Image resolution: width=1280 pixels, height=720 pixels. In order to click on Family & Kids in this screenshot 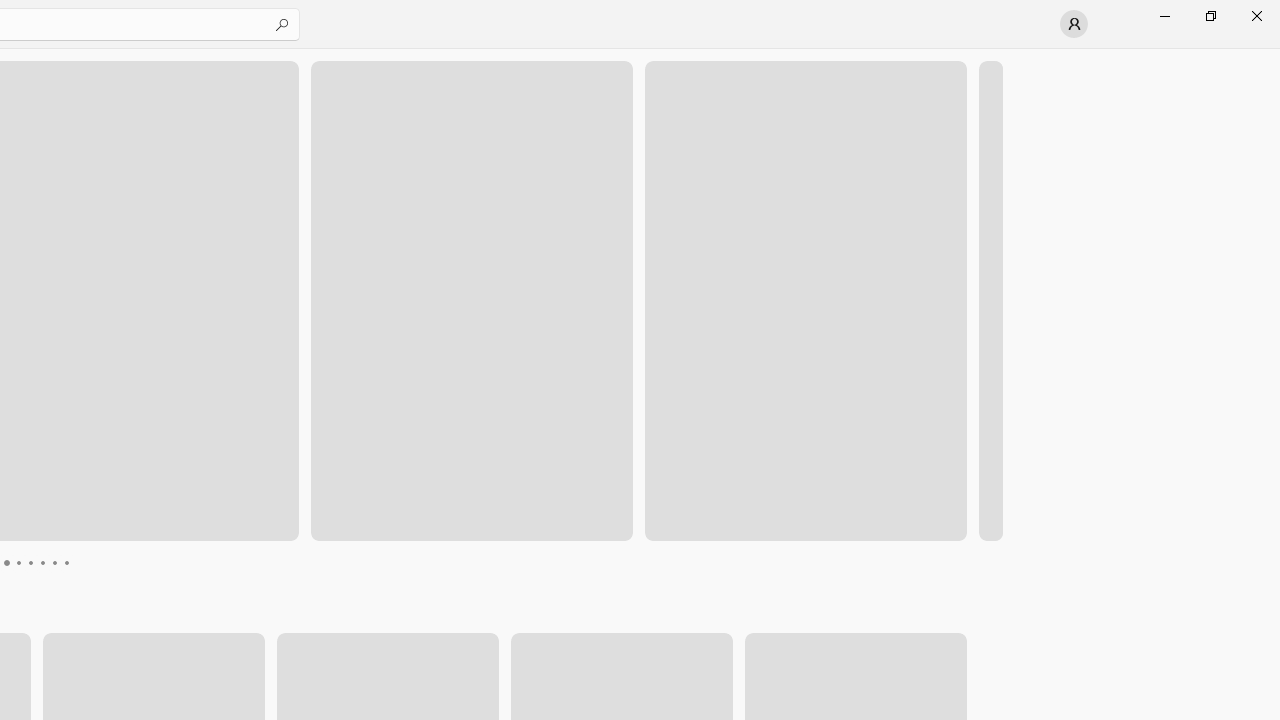, I will do `click(750, 619)`.